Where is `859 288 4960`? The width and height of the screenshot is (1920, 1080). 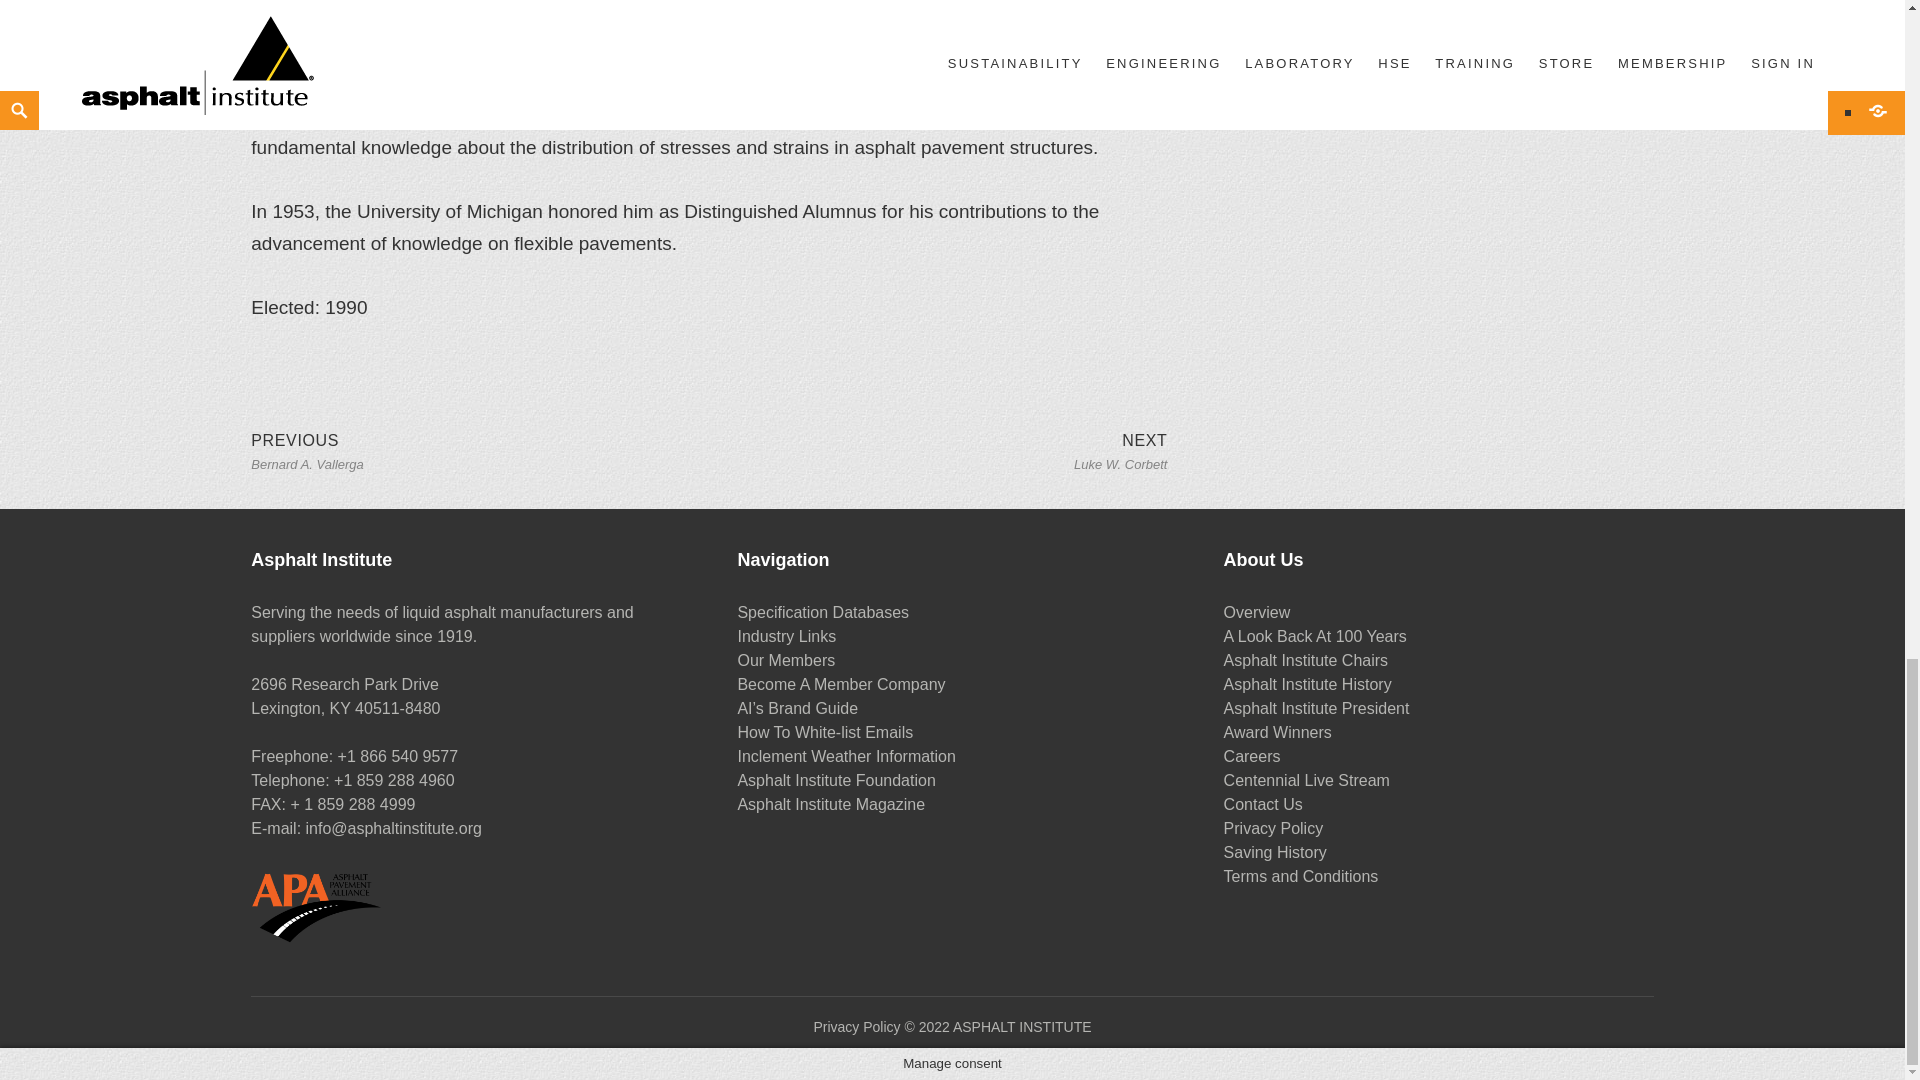
859 288 4960 is located at coordinates (406, 780).